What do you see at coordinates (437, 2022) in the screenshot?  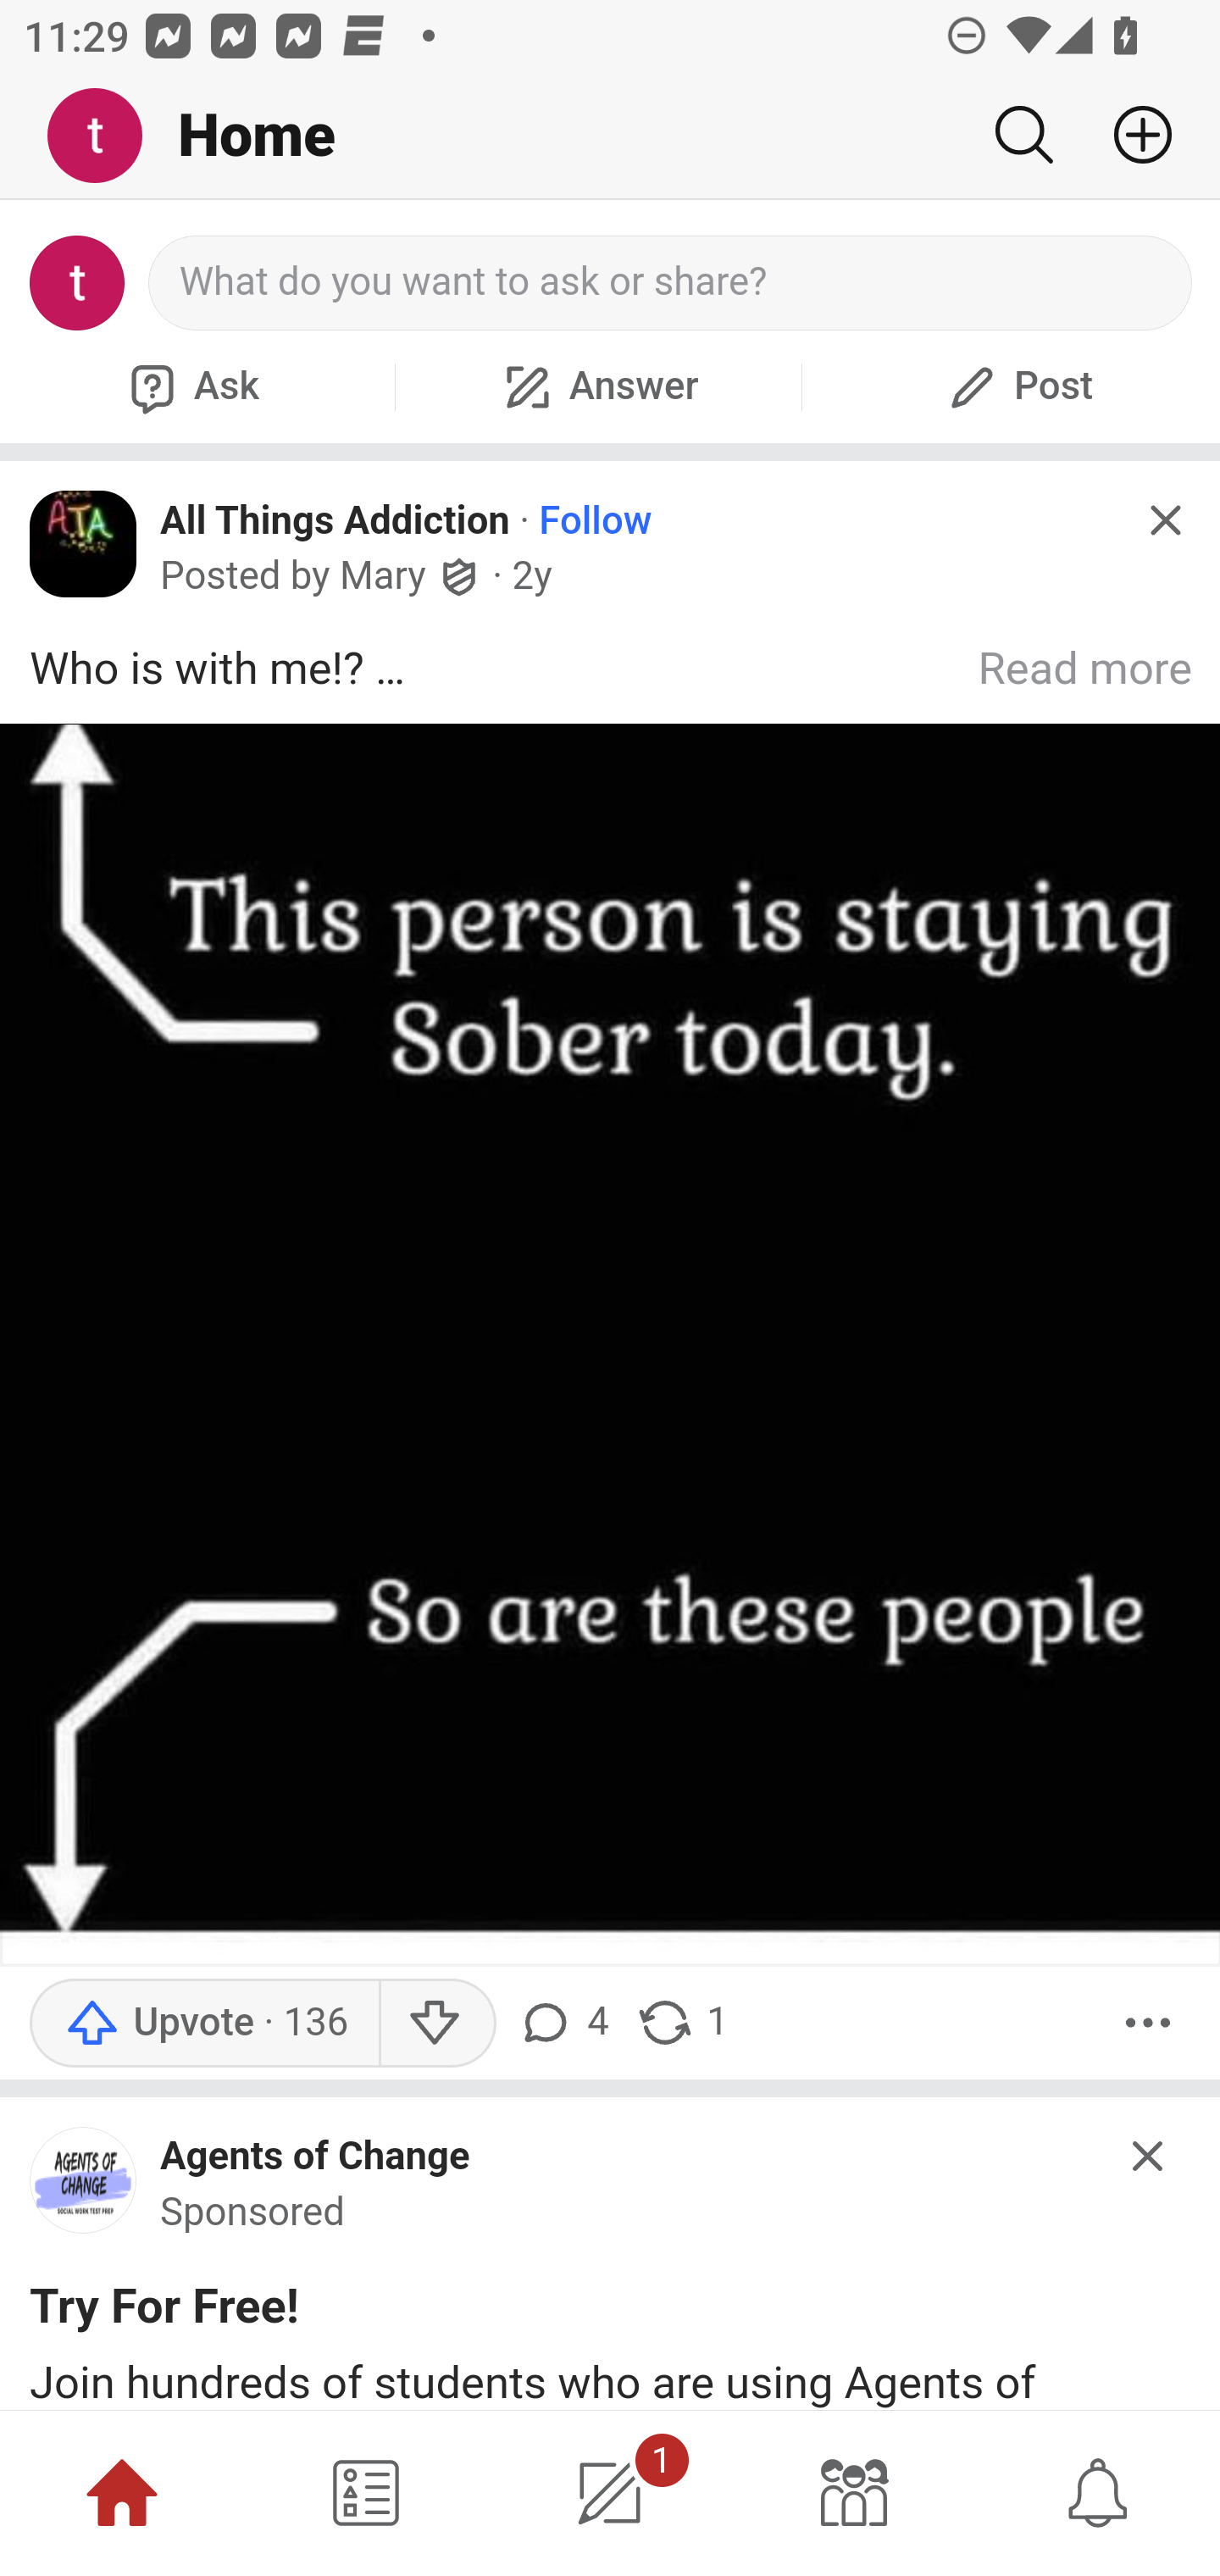 I see `Downvote` at bounding box center [437, 2022].